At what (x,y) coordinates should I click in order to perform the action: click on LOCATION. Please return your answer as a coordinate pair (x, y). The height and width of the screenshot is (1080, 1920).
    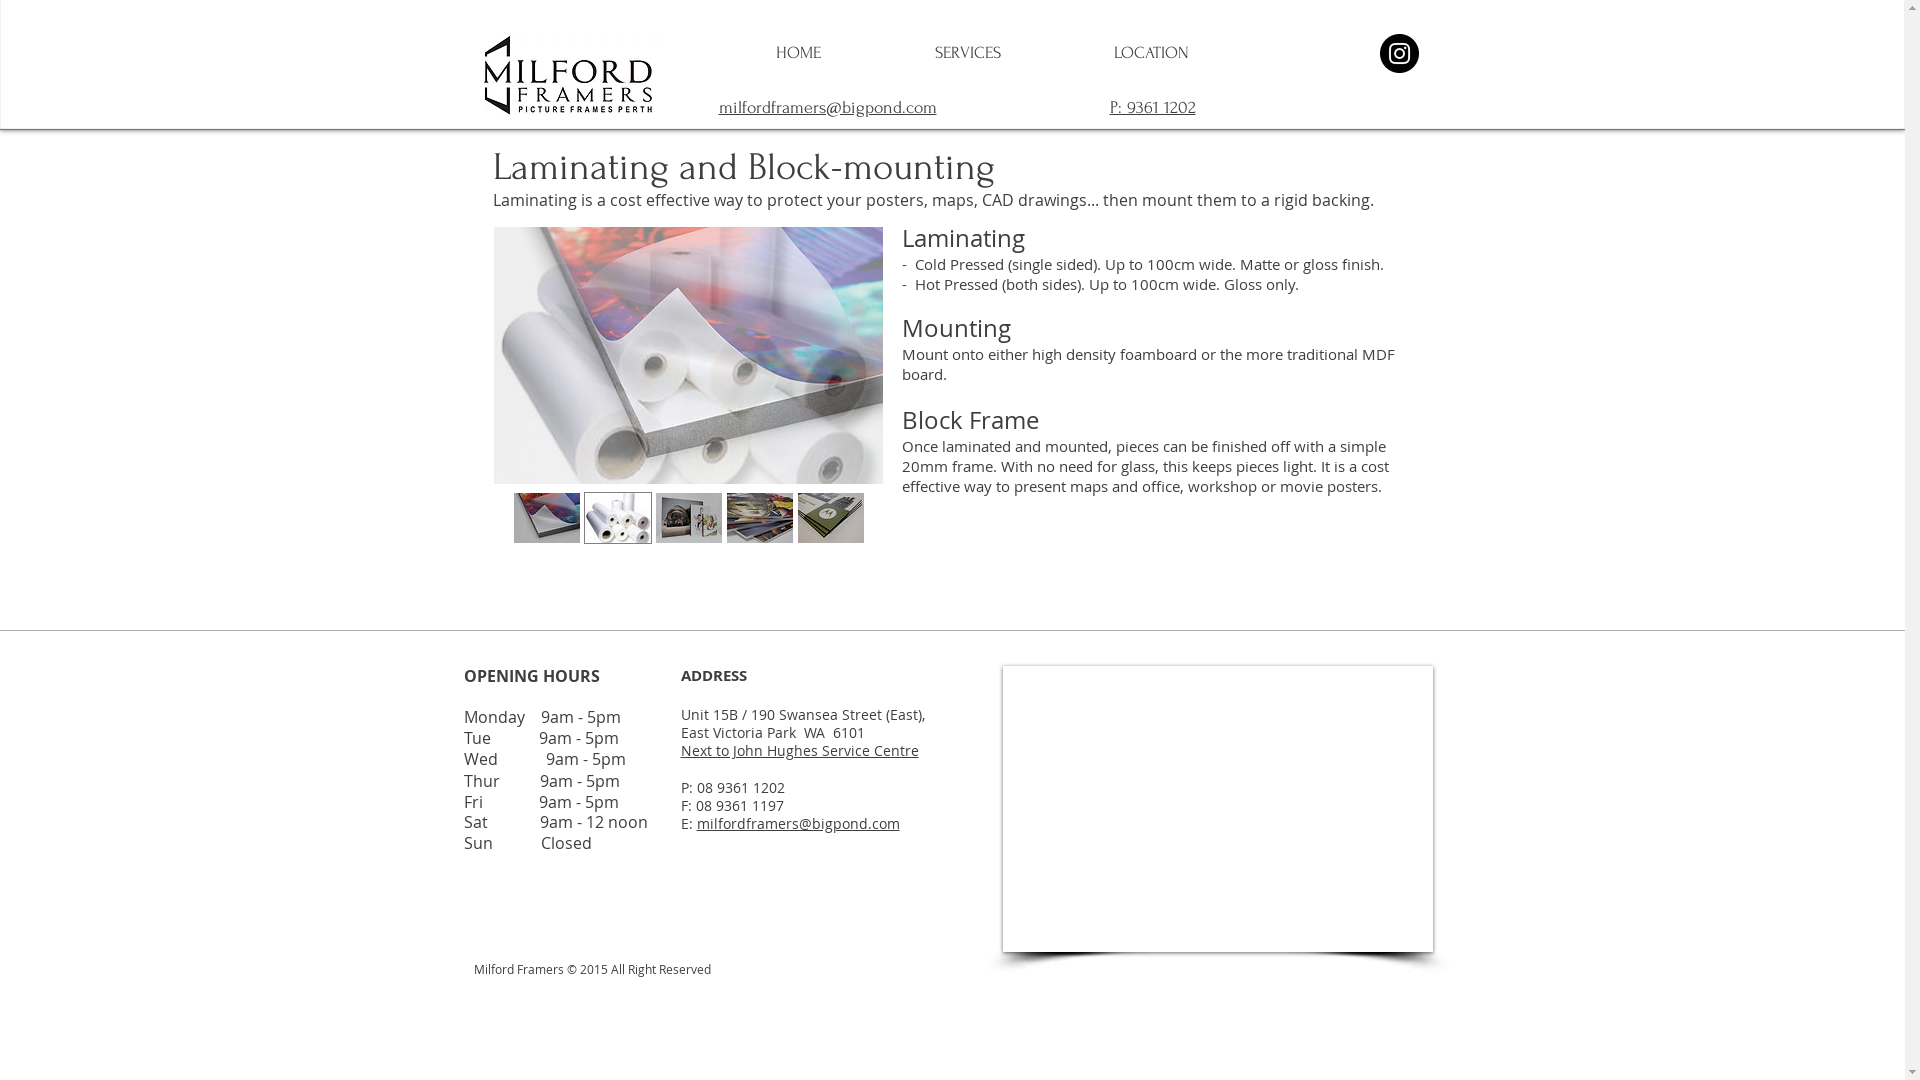
    Looking at the image, I should click on (1152, 59).